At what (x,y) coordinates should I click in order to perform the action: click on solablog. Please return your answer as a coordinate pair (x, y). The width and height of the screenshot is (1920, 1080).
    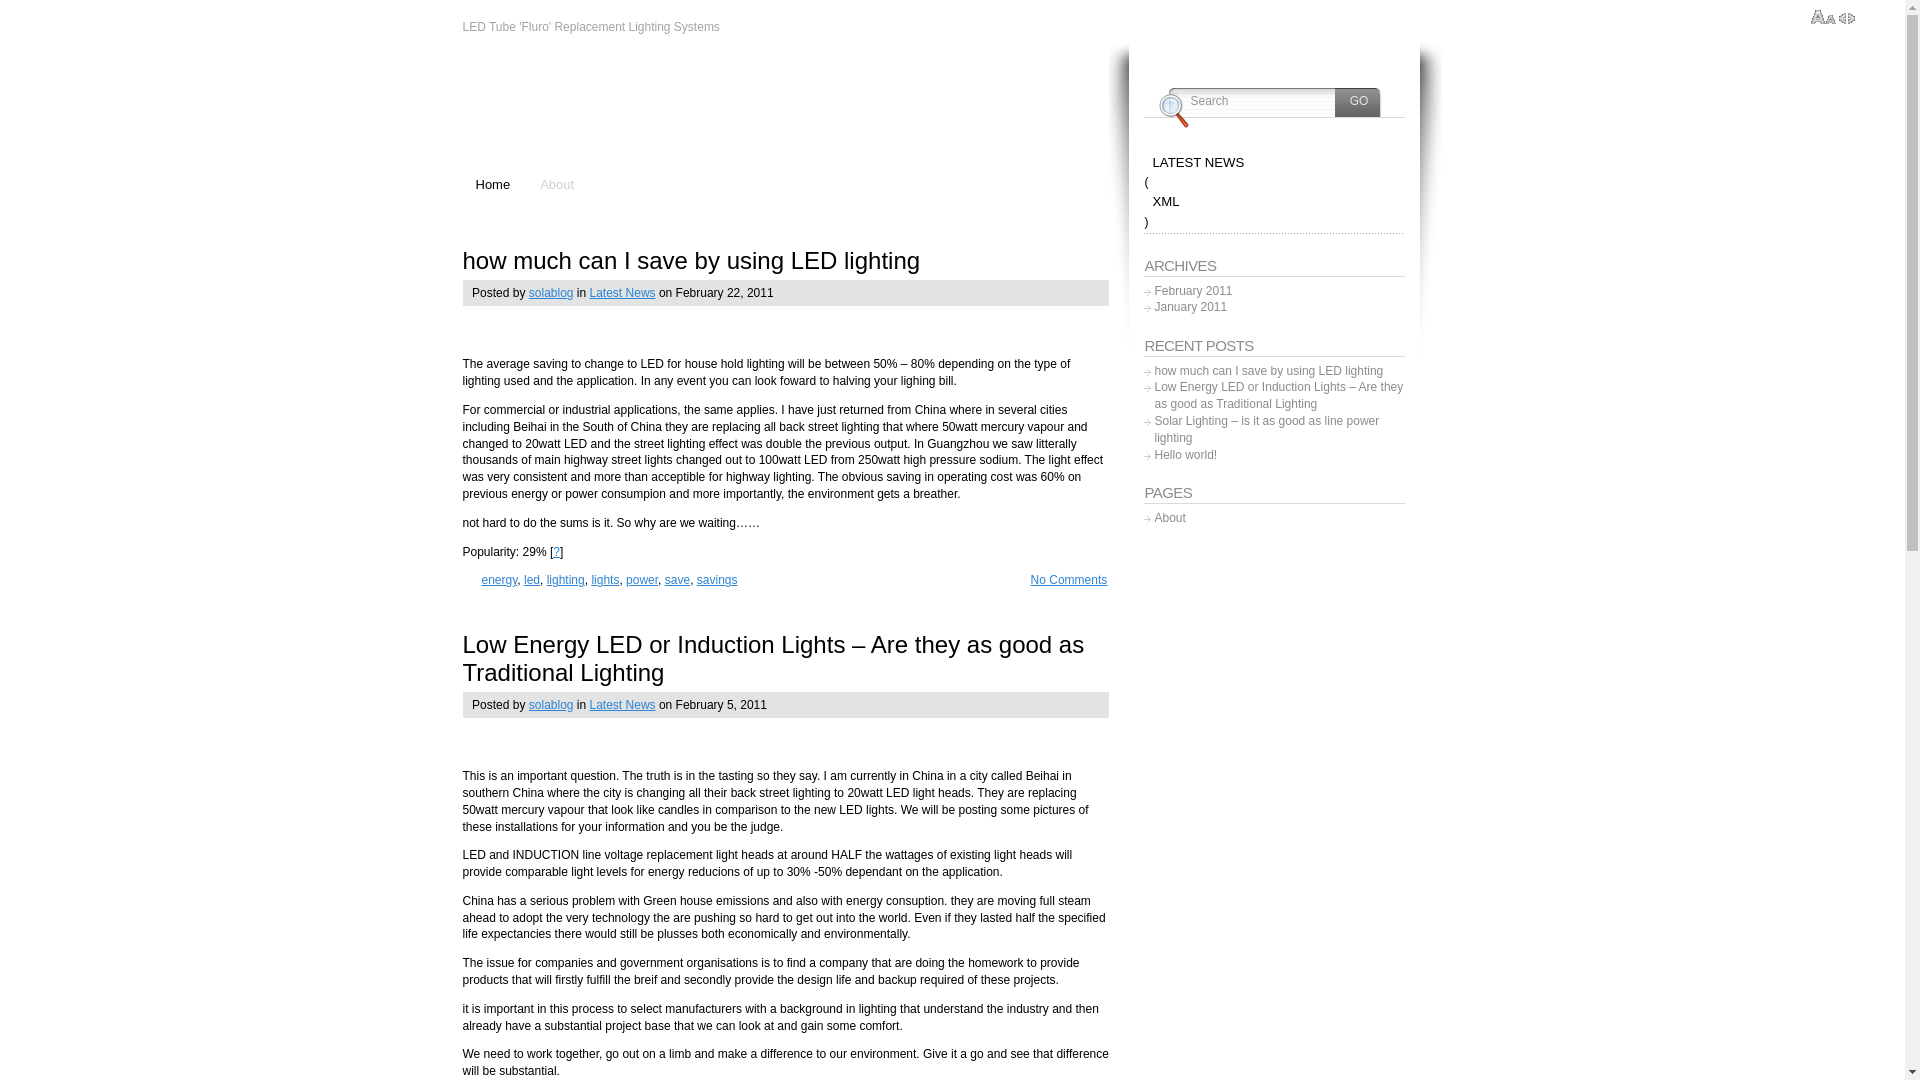
    Looking at the image, I should click on (552, 293).